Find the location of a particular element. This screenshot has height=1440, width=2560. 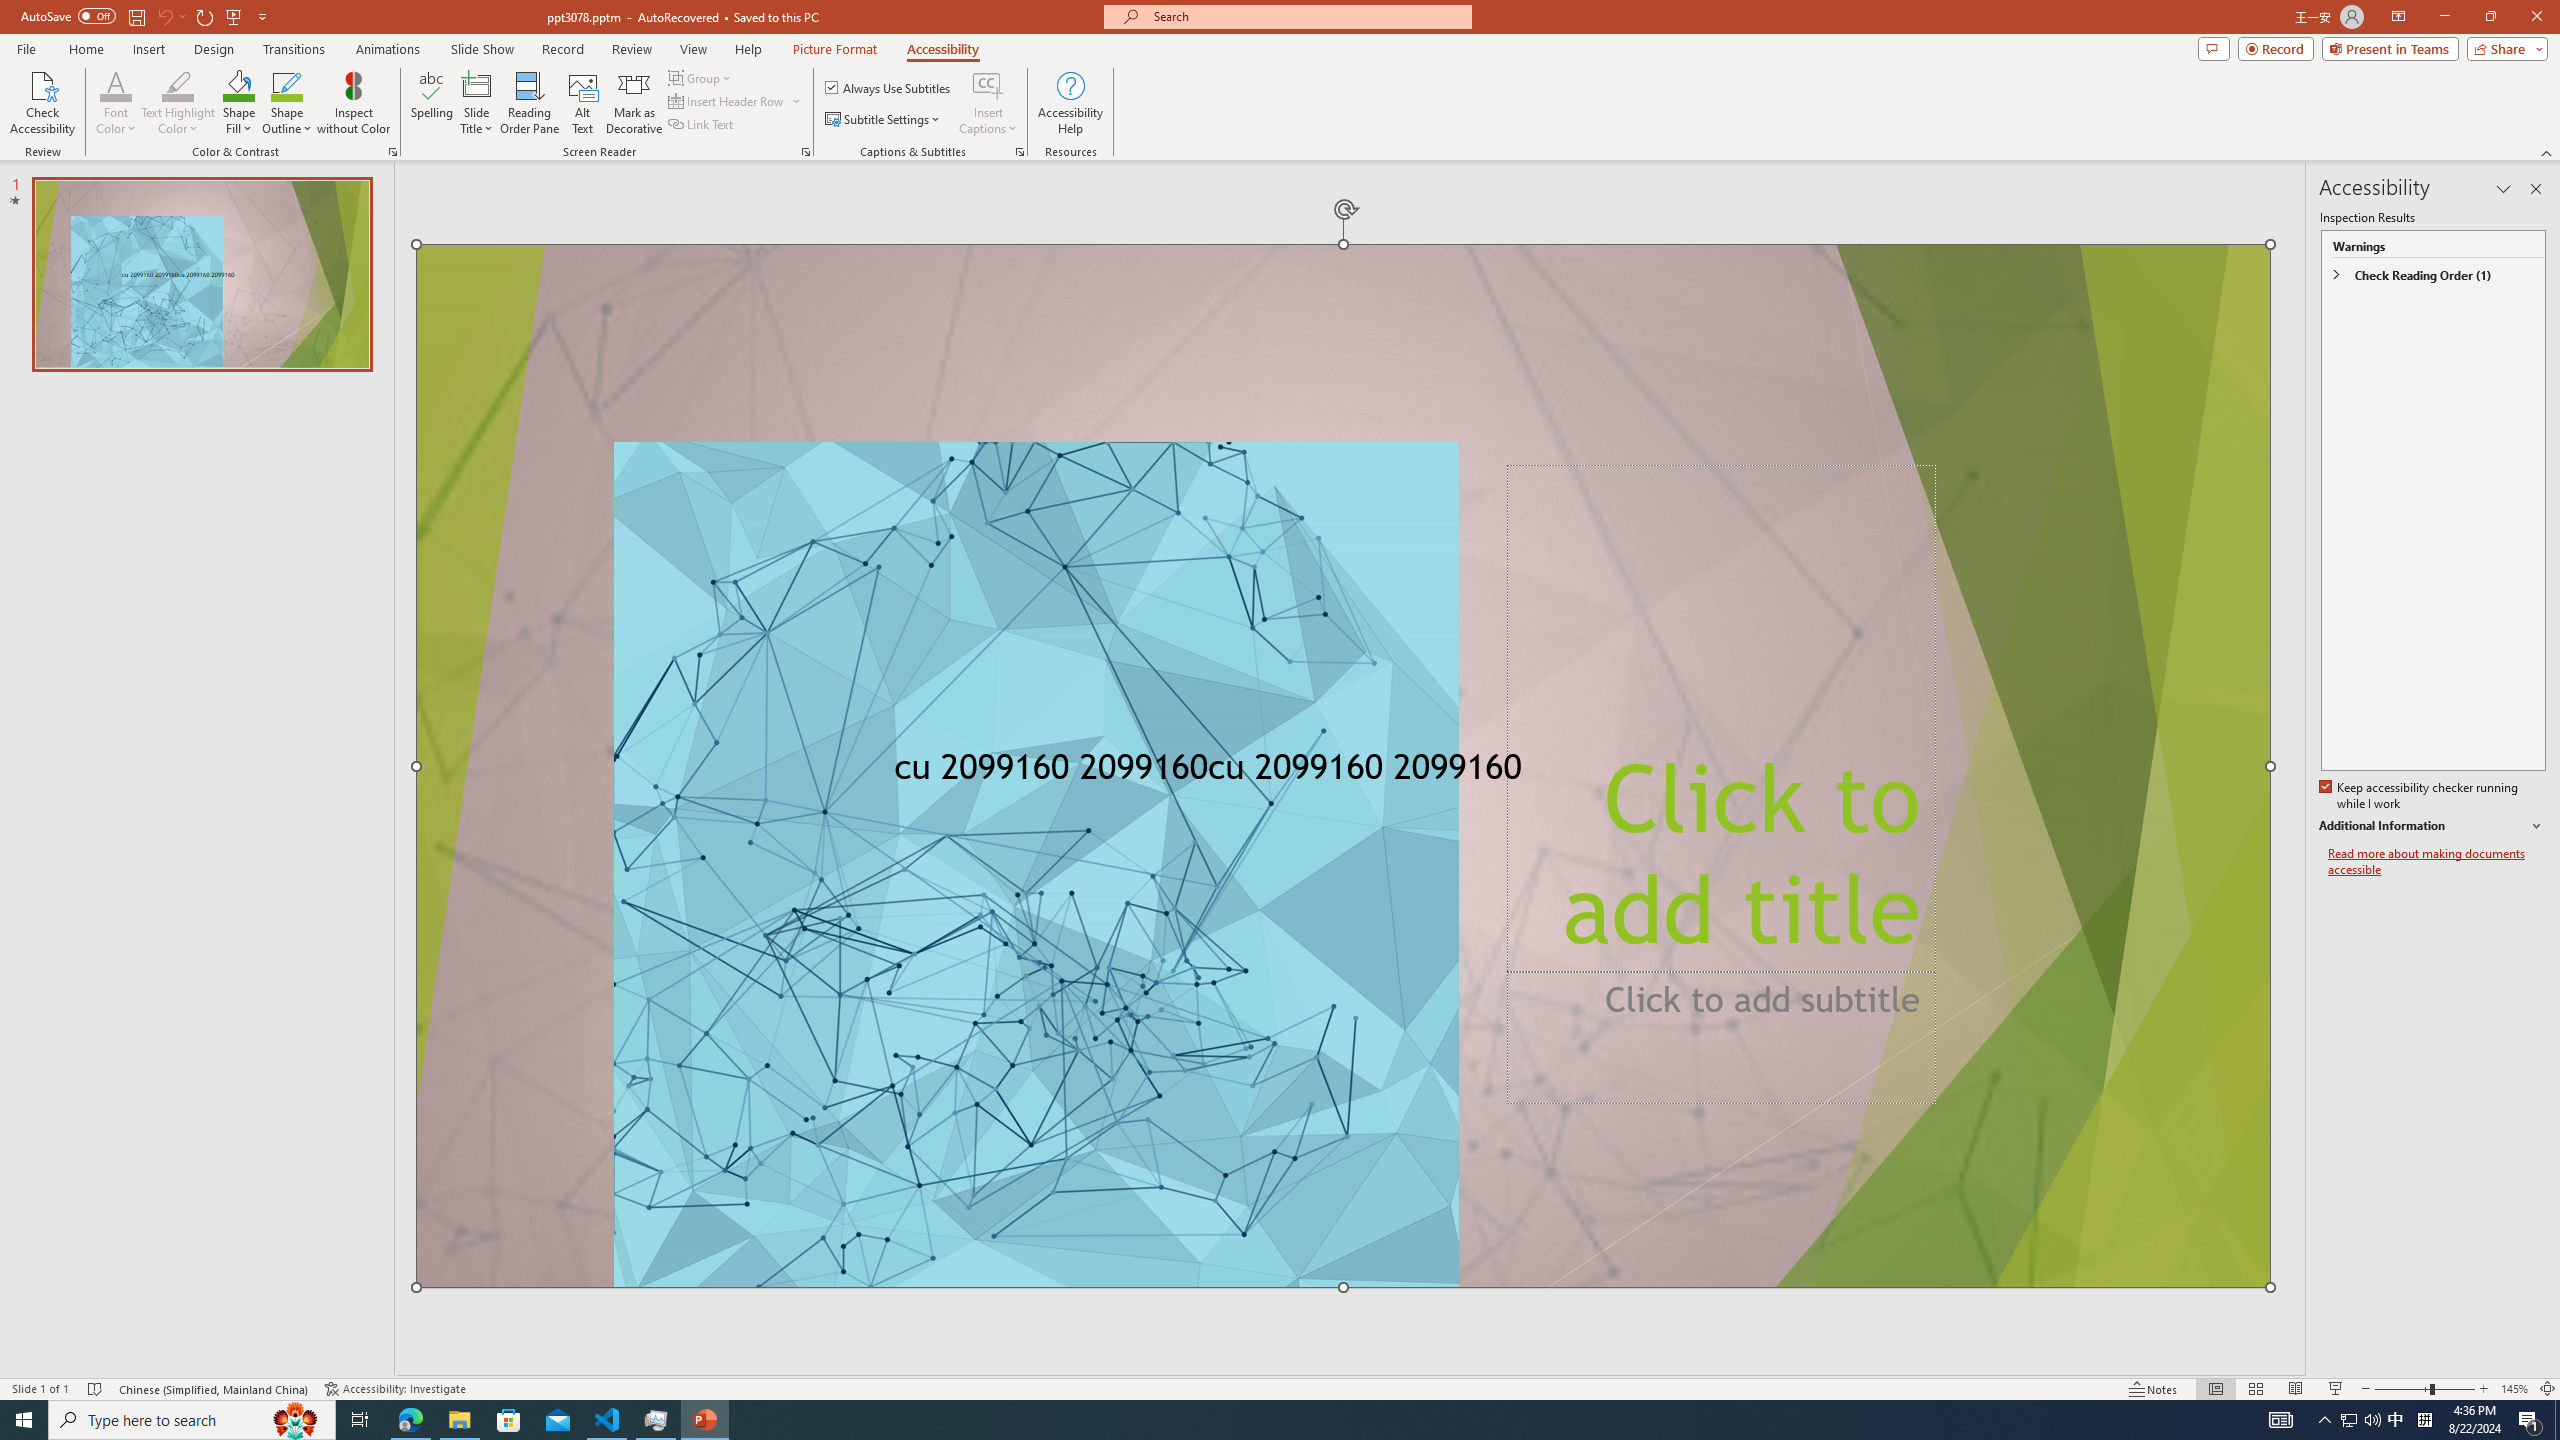

Link Text is located at coordinates (702, 124).